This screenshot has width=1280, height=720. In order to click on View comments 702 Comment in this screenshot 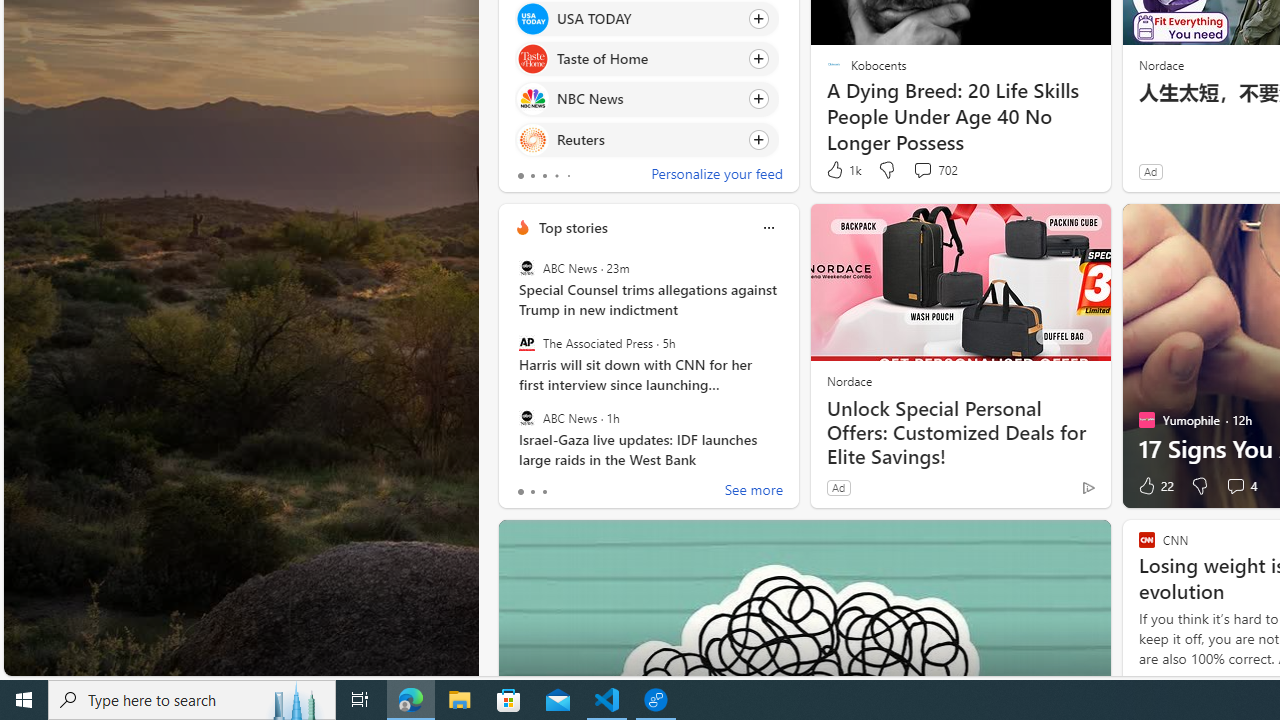, I will do `click(934, 170)`.